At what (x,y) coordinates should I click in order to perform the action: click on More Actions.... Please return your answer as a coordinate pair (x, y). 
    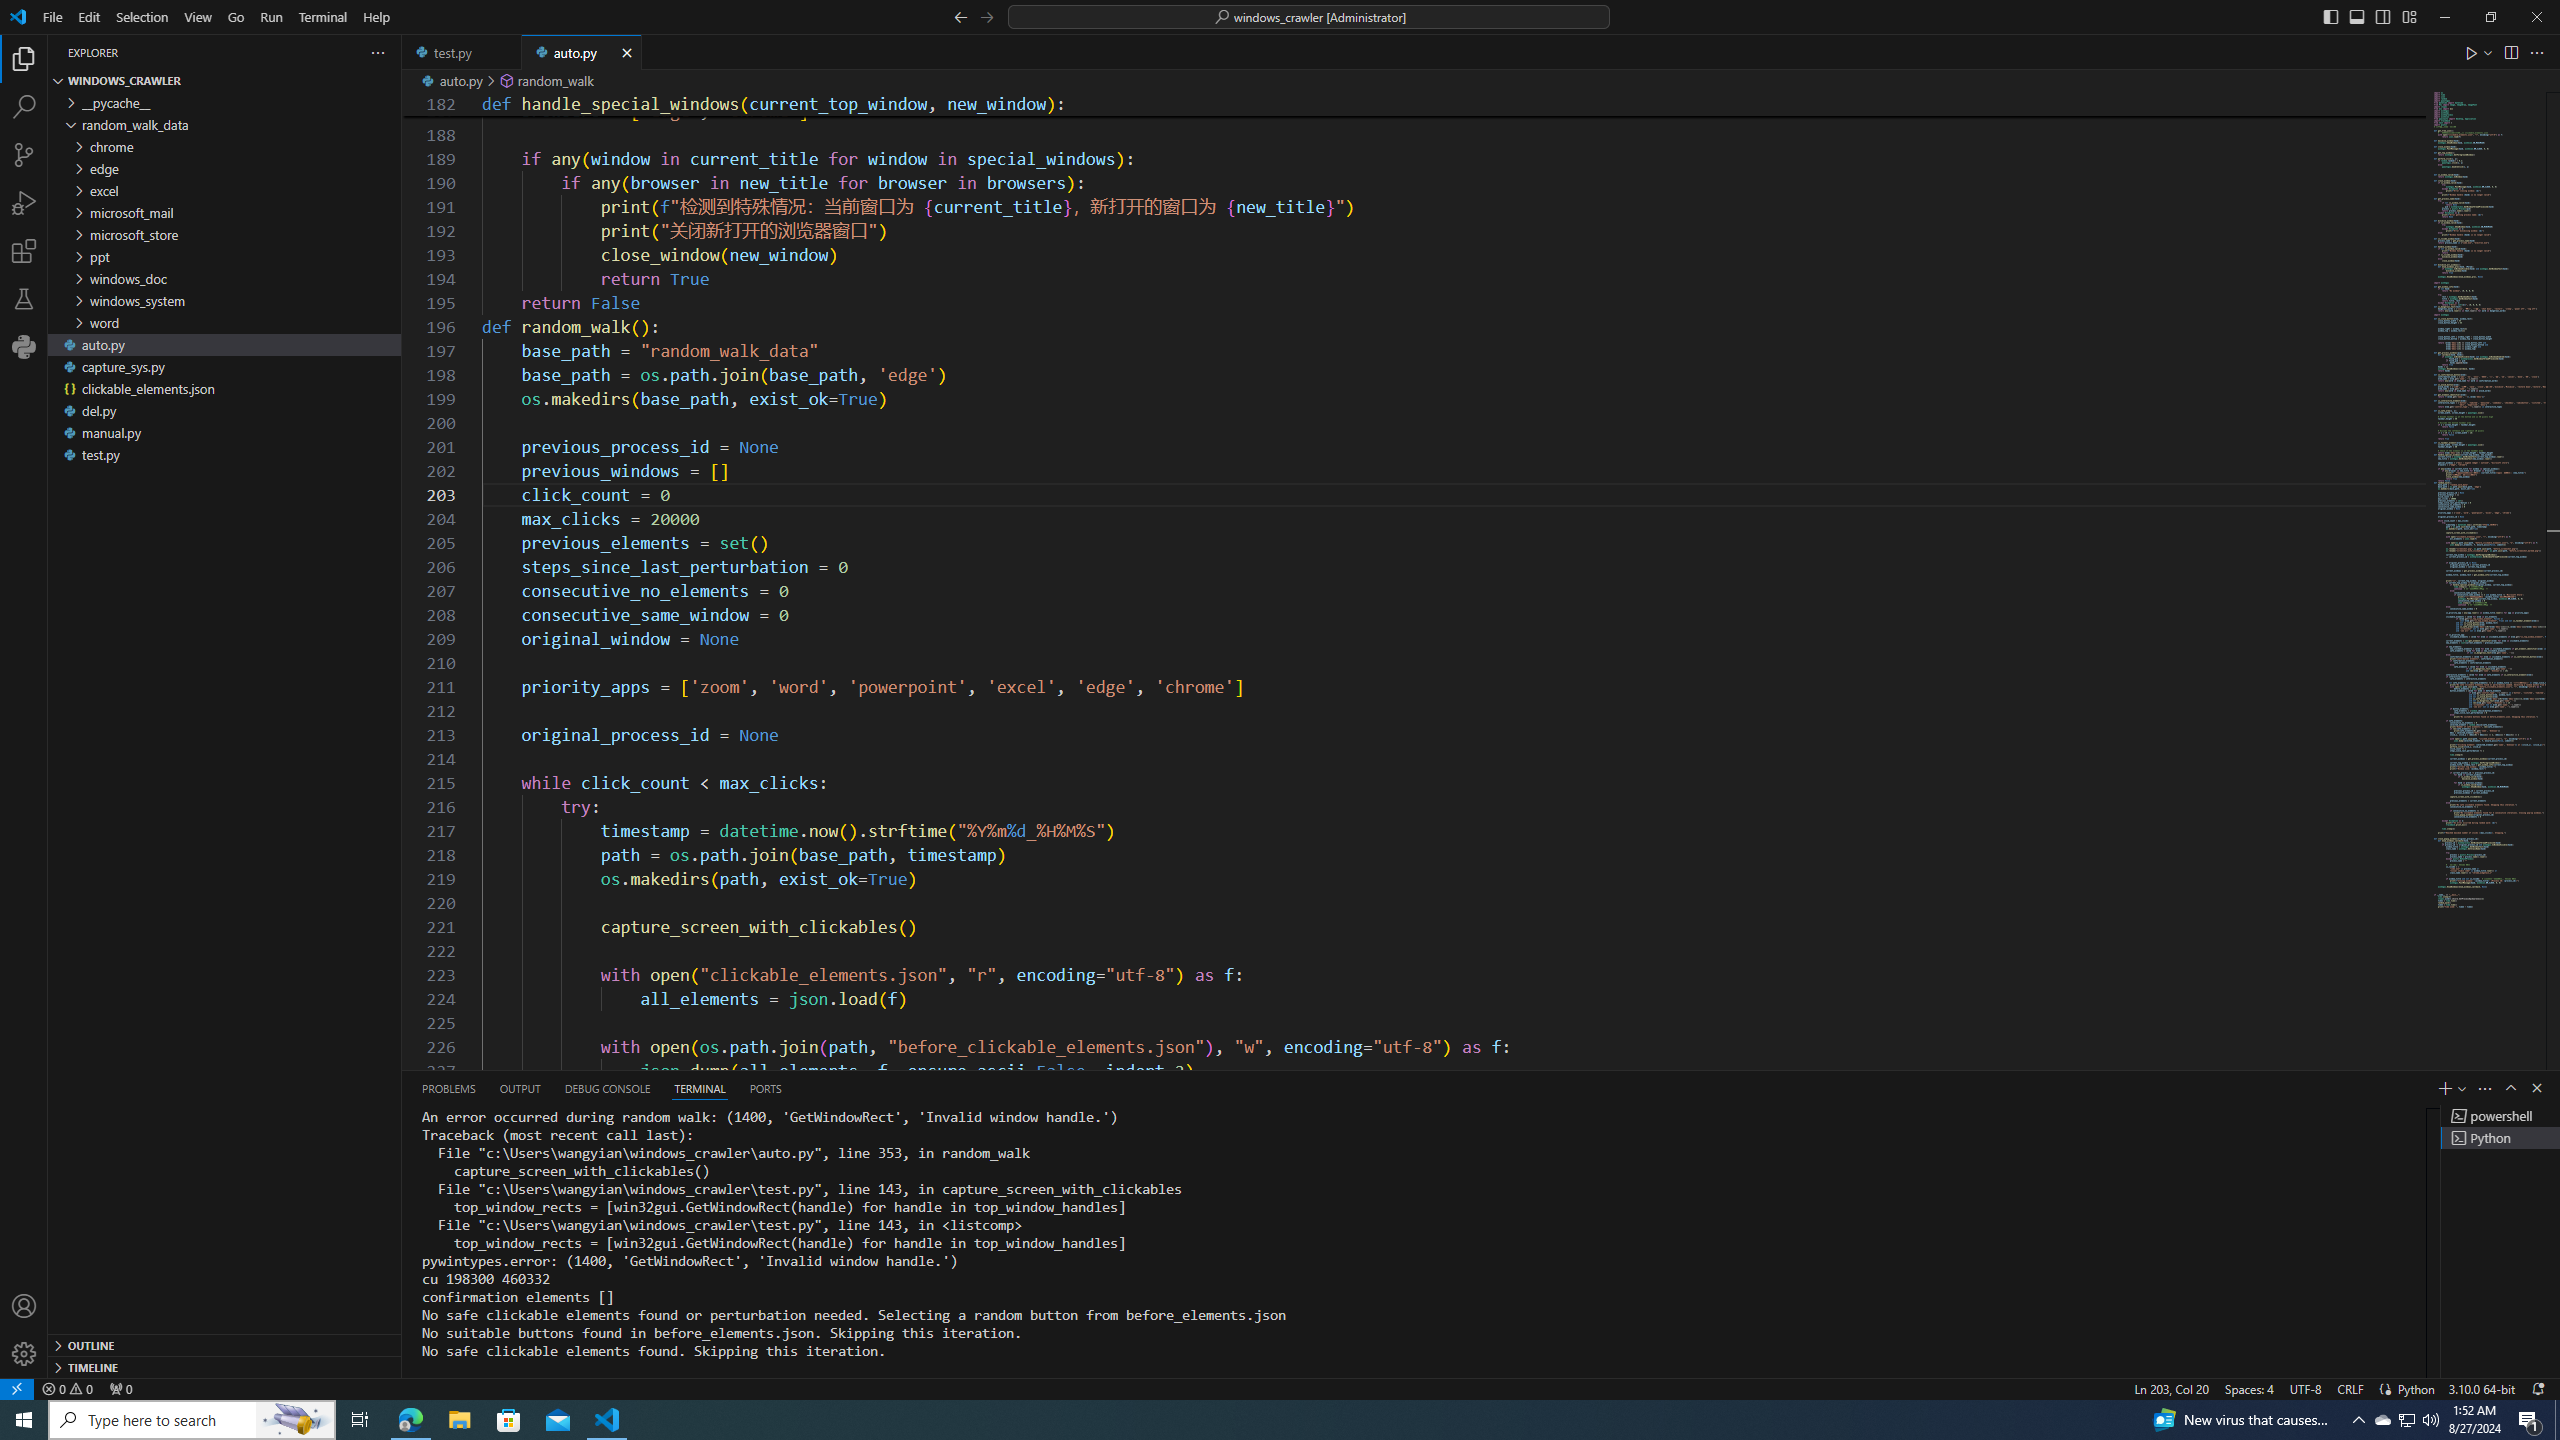
    Looking at the image, I should click on (2536, 52).